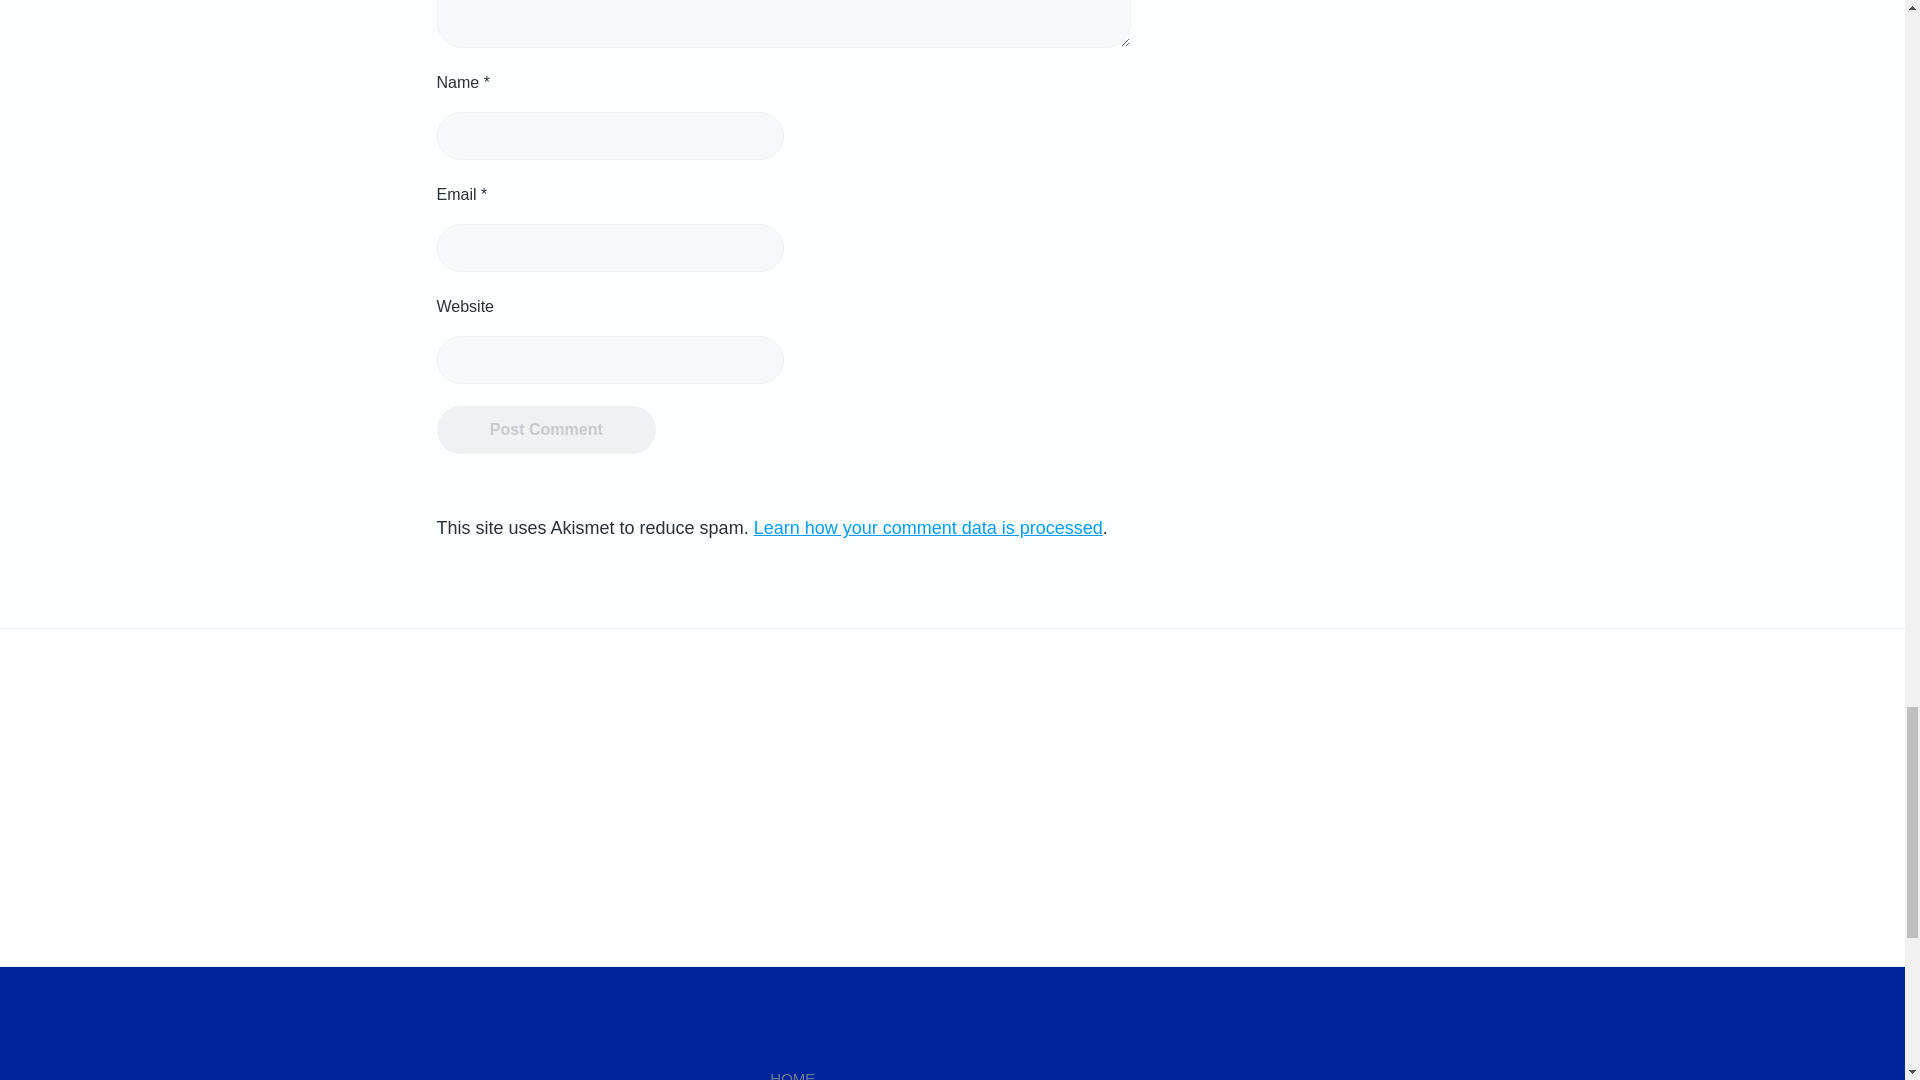 The height and width of the screenshot is (1080, 1920). I want to click on Post Comment, so click(546, 430).